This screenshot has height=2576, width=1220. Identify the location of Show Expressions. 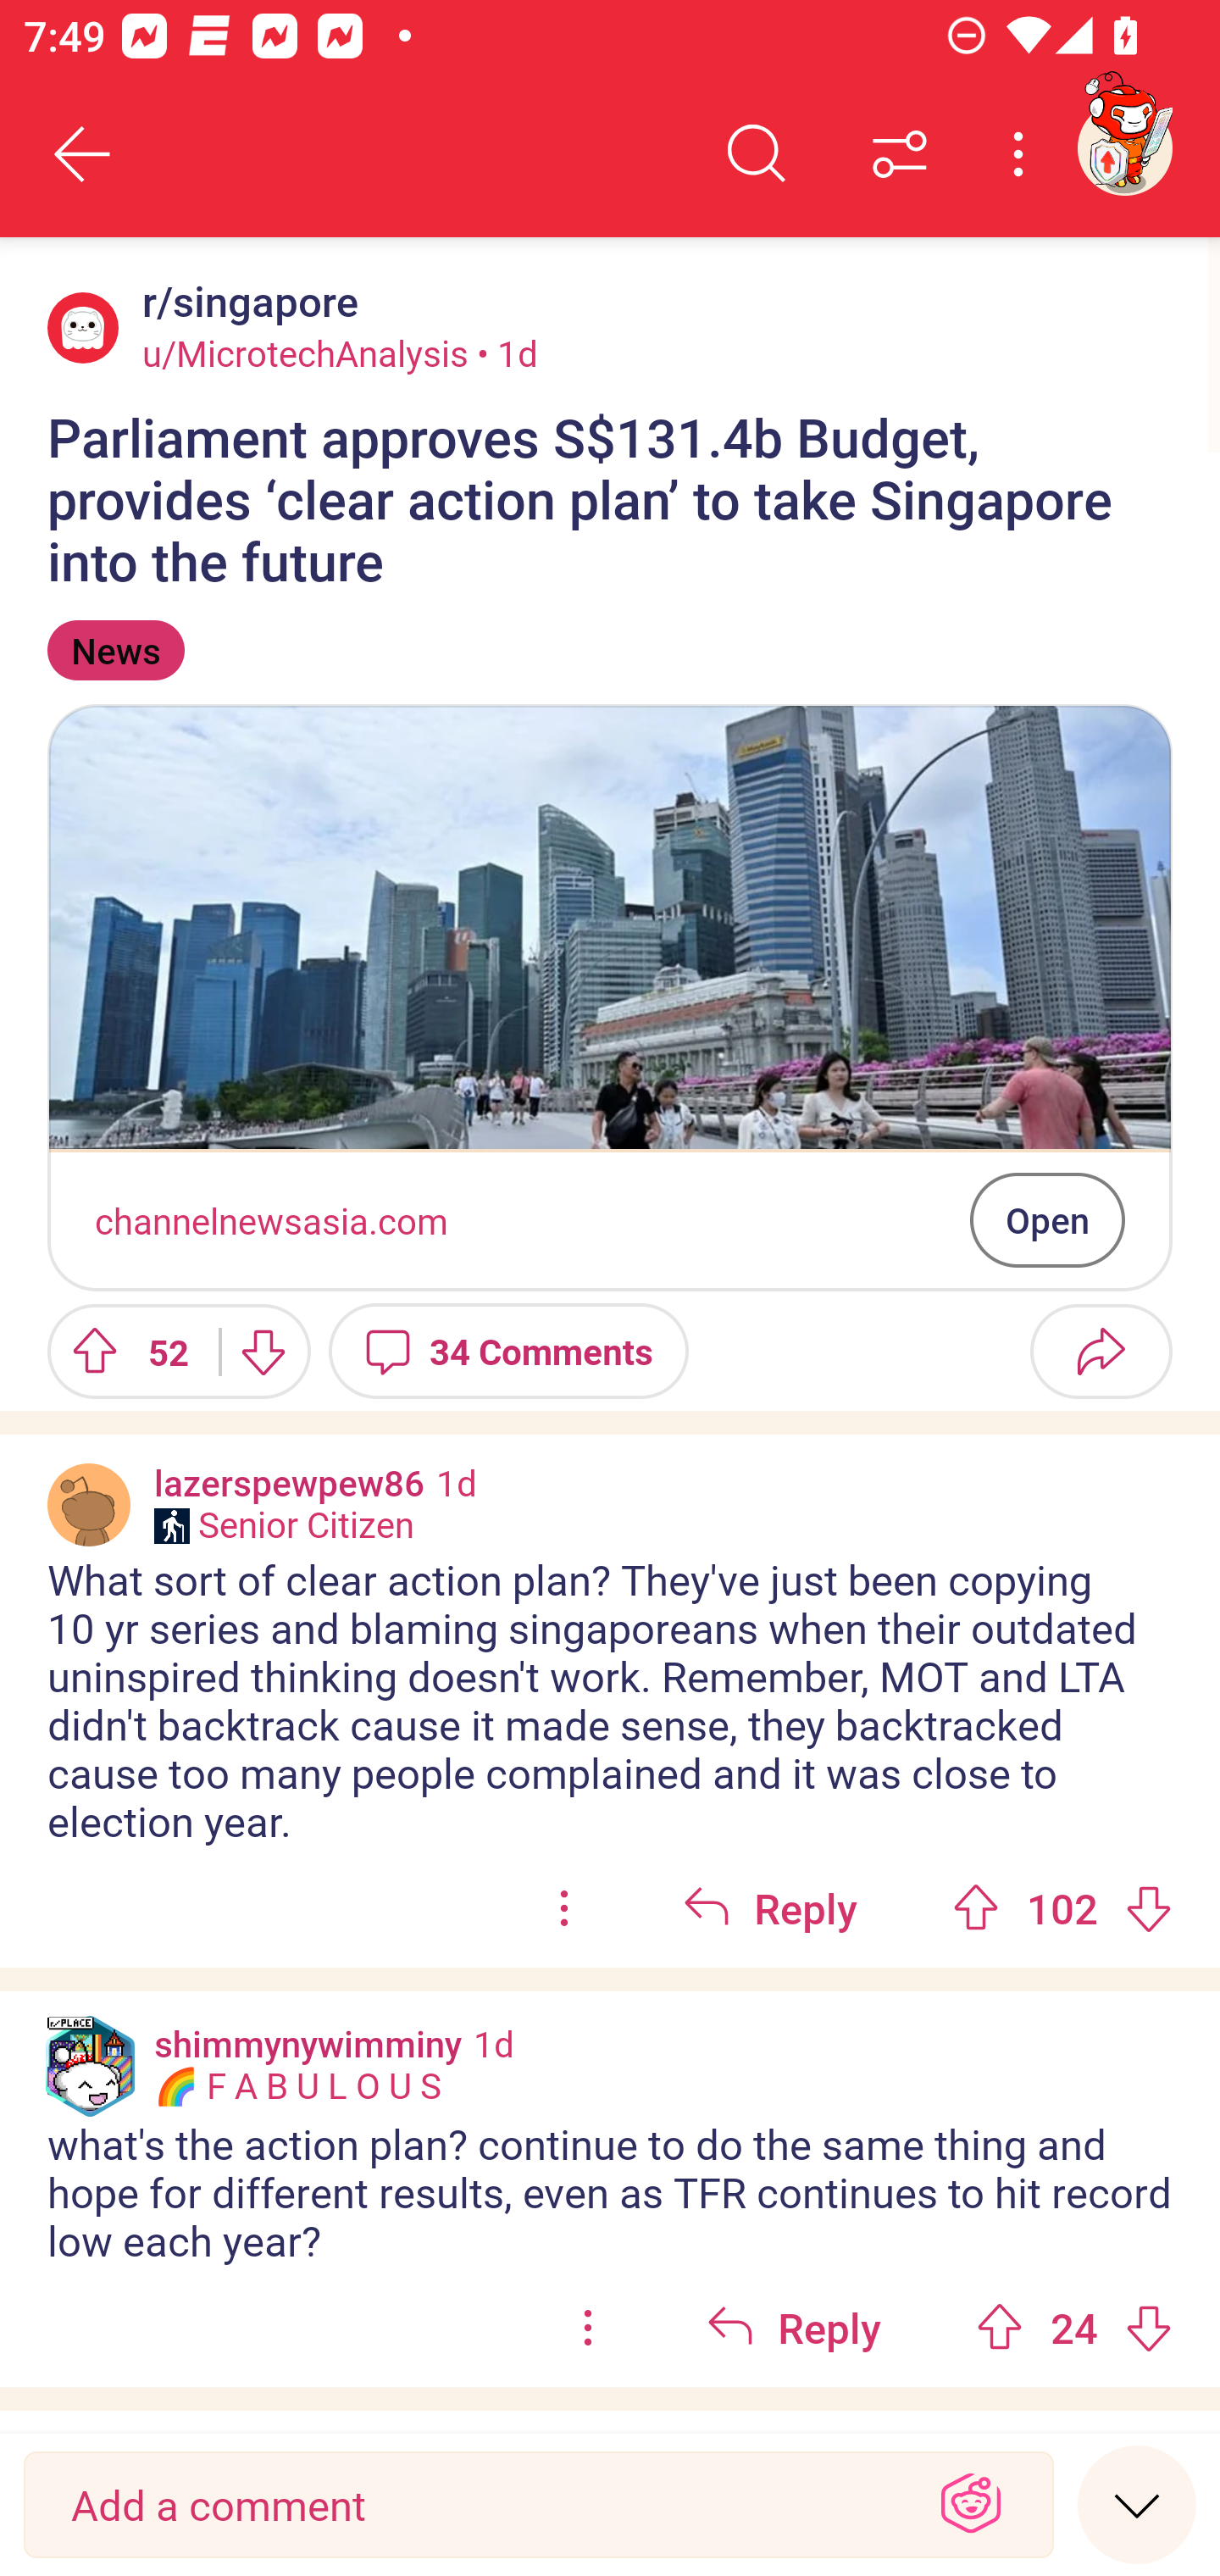
(971, 2505).